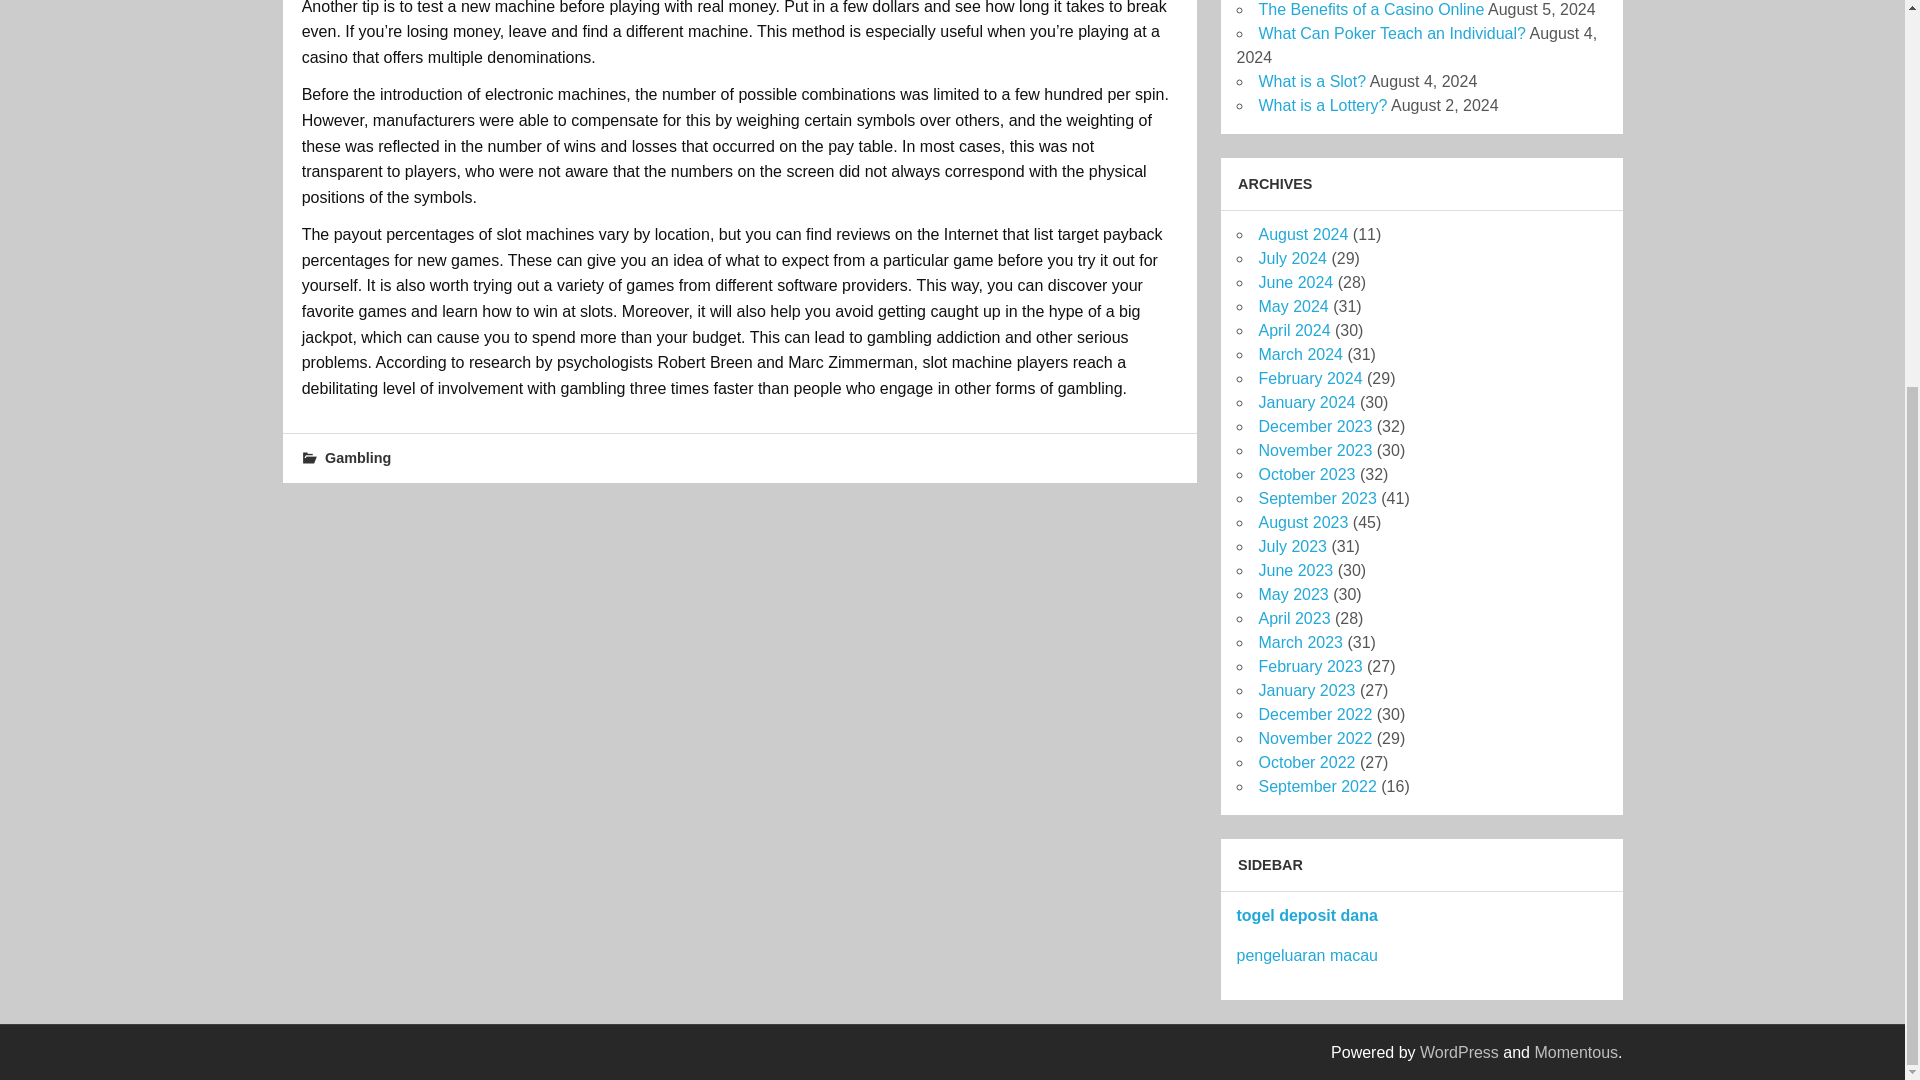  Describe the element at coordinates (1292, 258) in the screenshot. I see `July 2024` at that location.